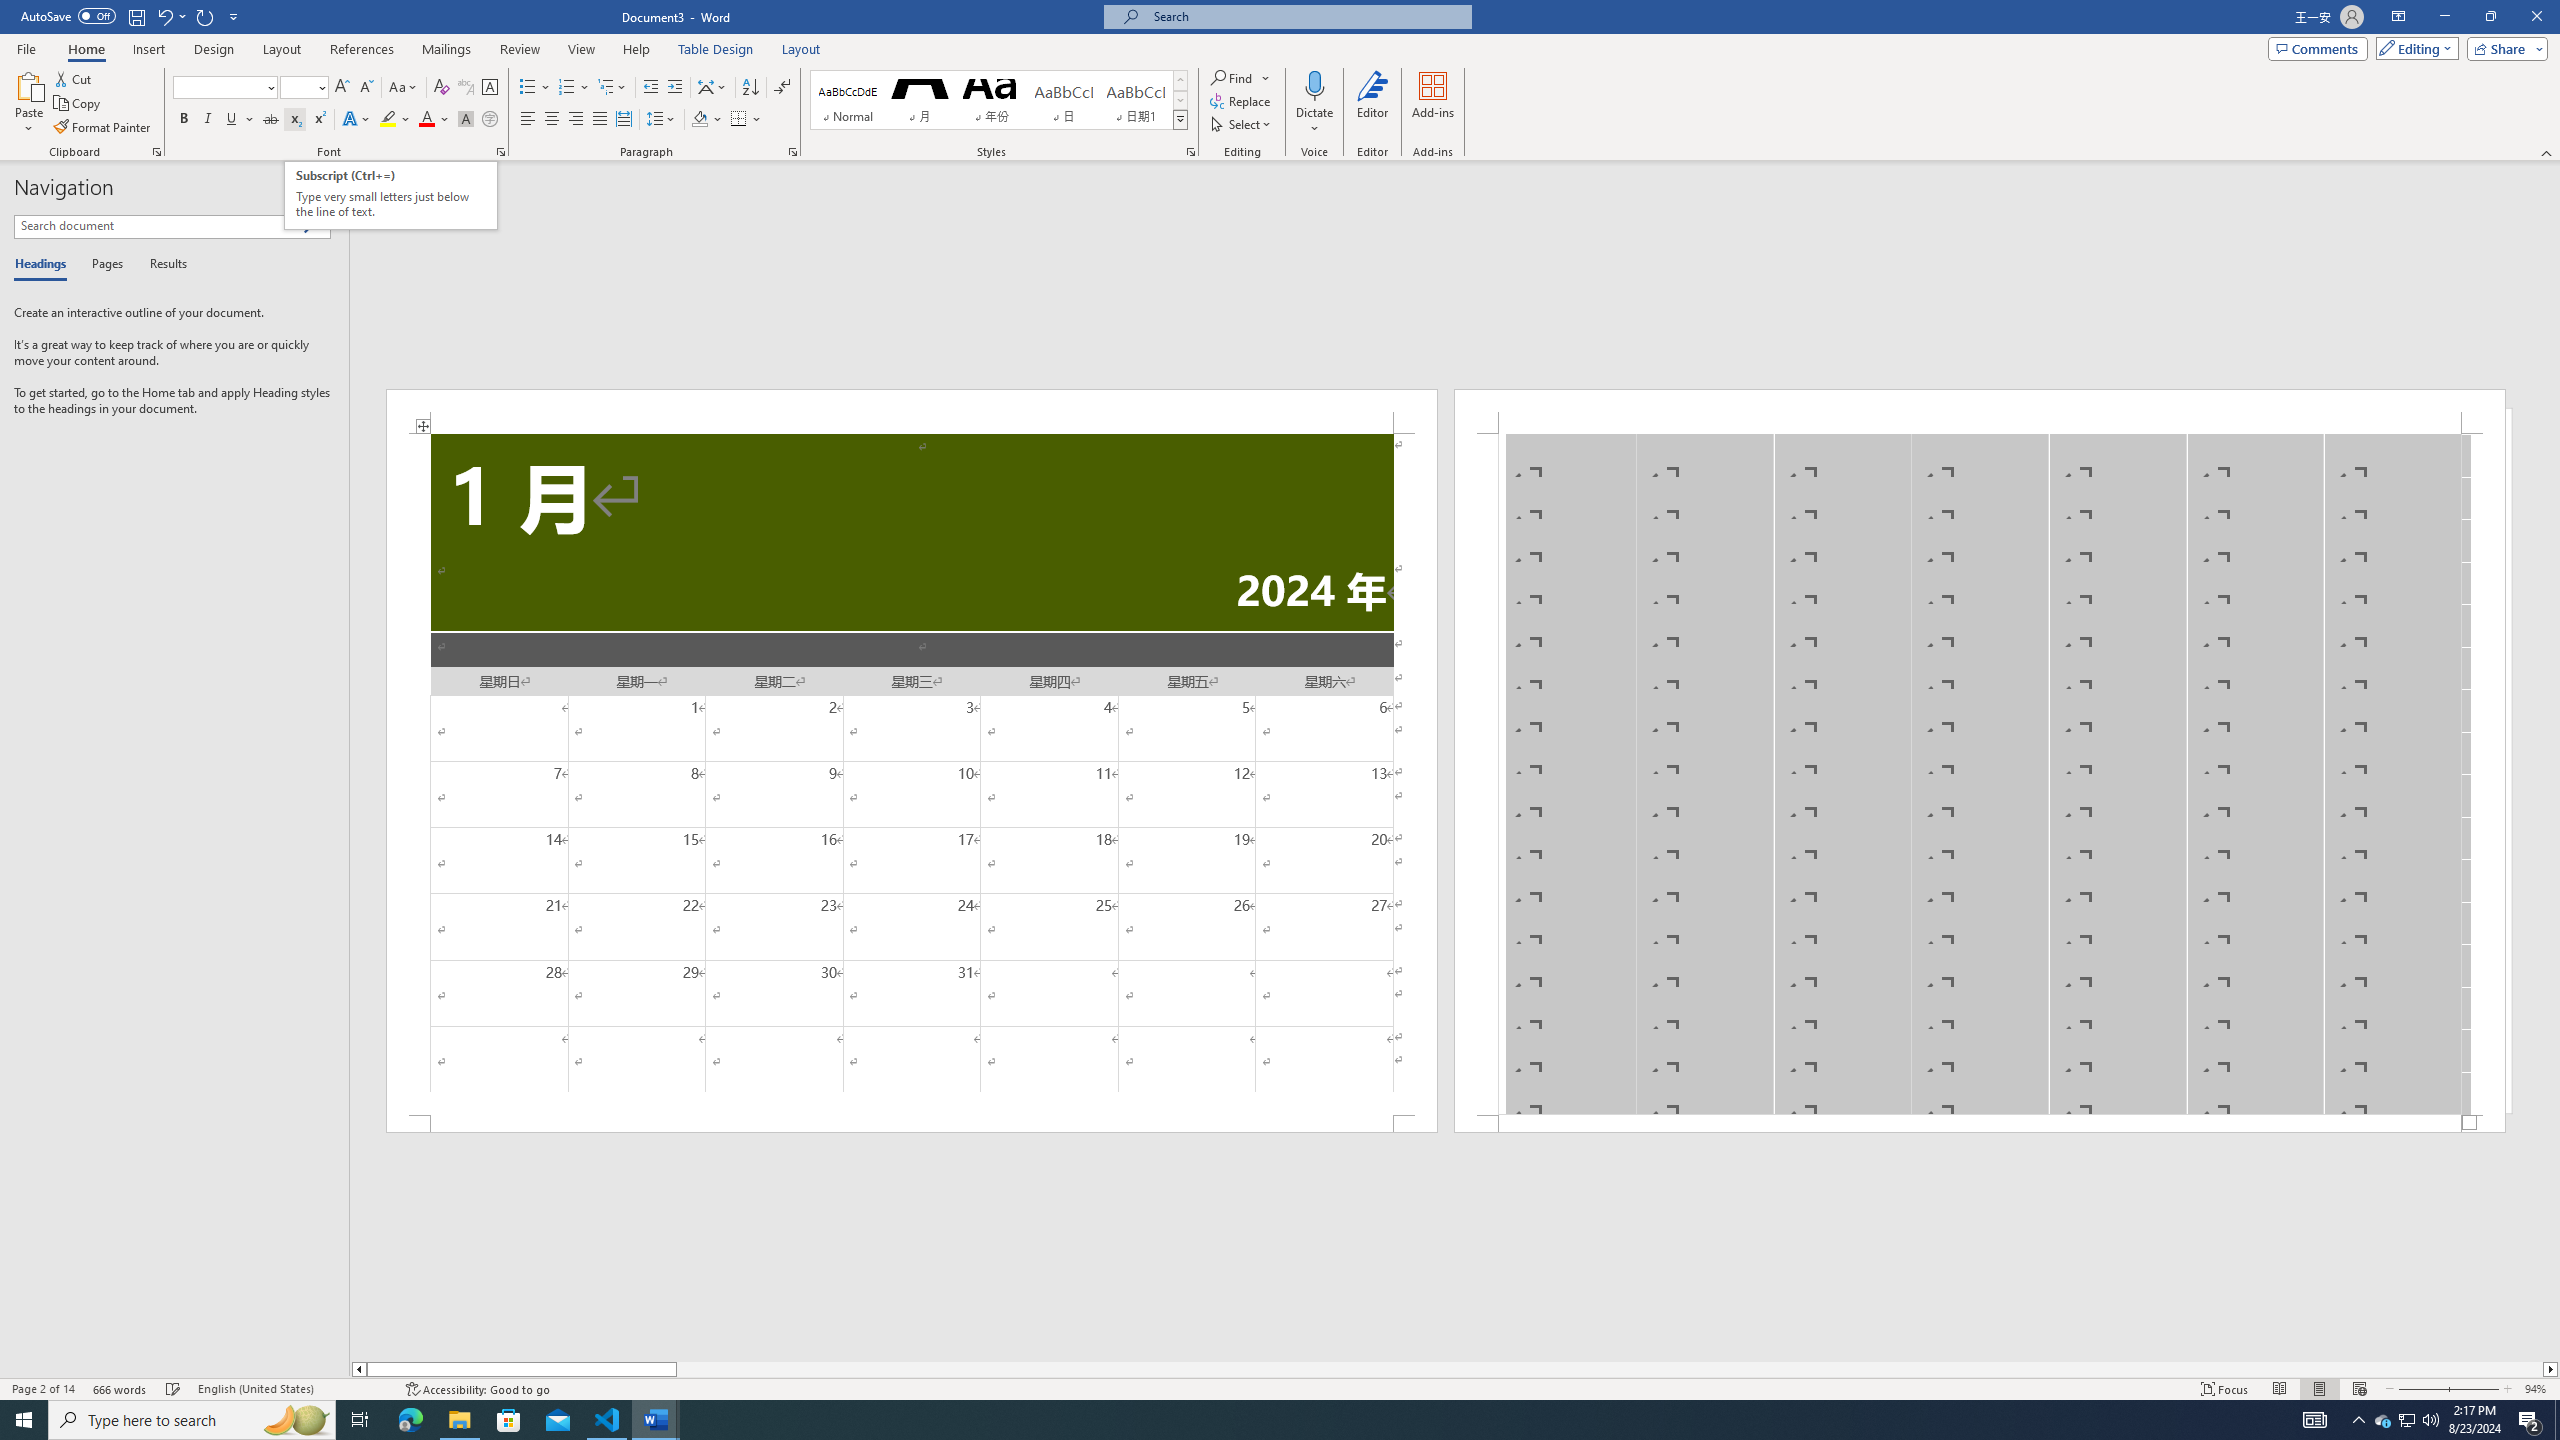 Image resolution: width=2560 pixels, height=1440 pixels. Describe the element at coordinates (2551, 1369) in the screenshot. I see `Column right` at that location.